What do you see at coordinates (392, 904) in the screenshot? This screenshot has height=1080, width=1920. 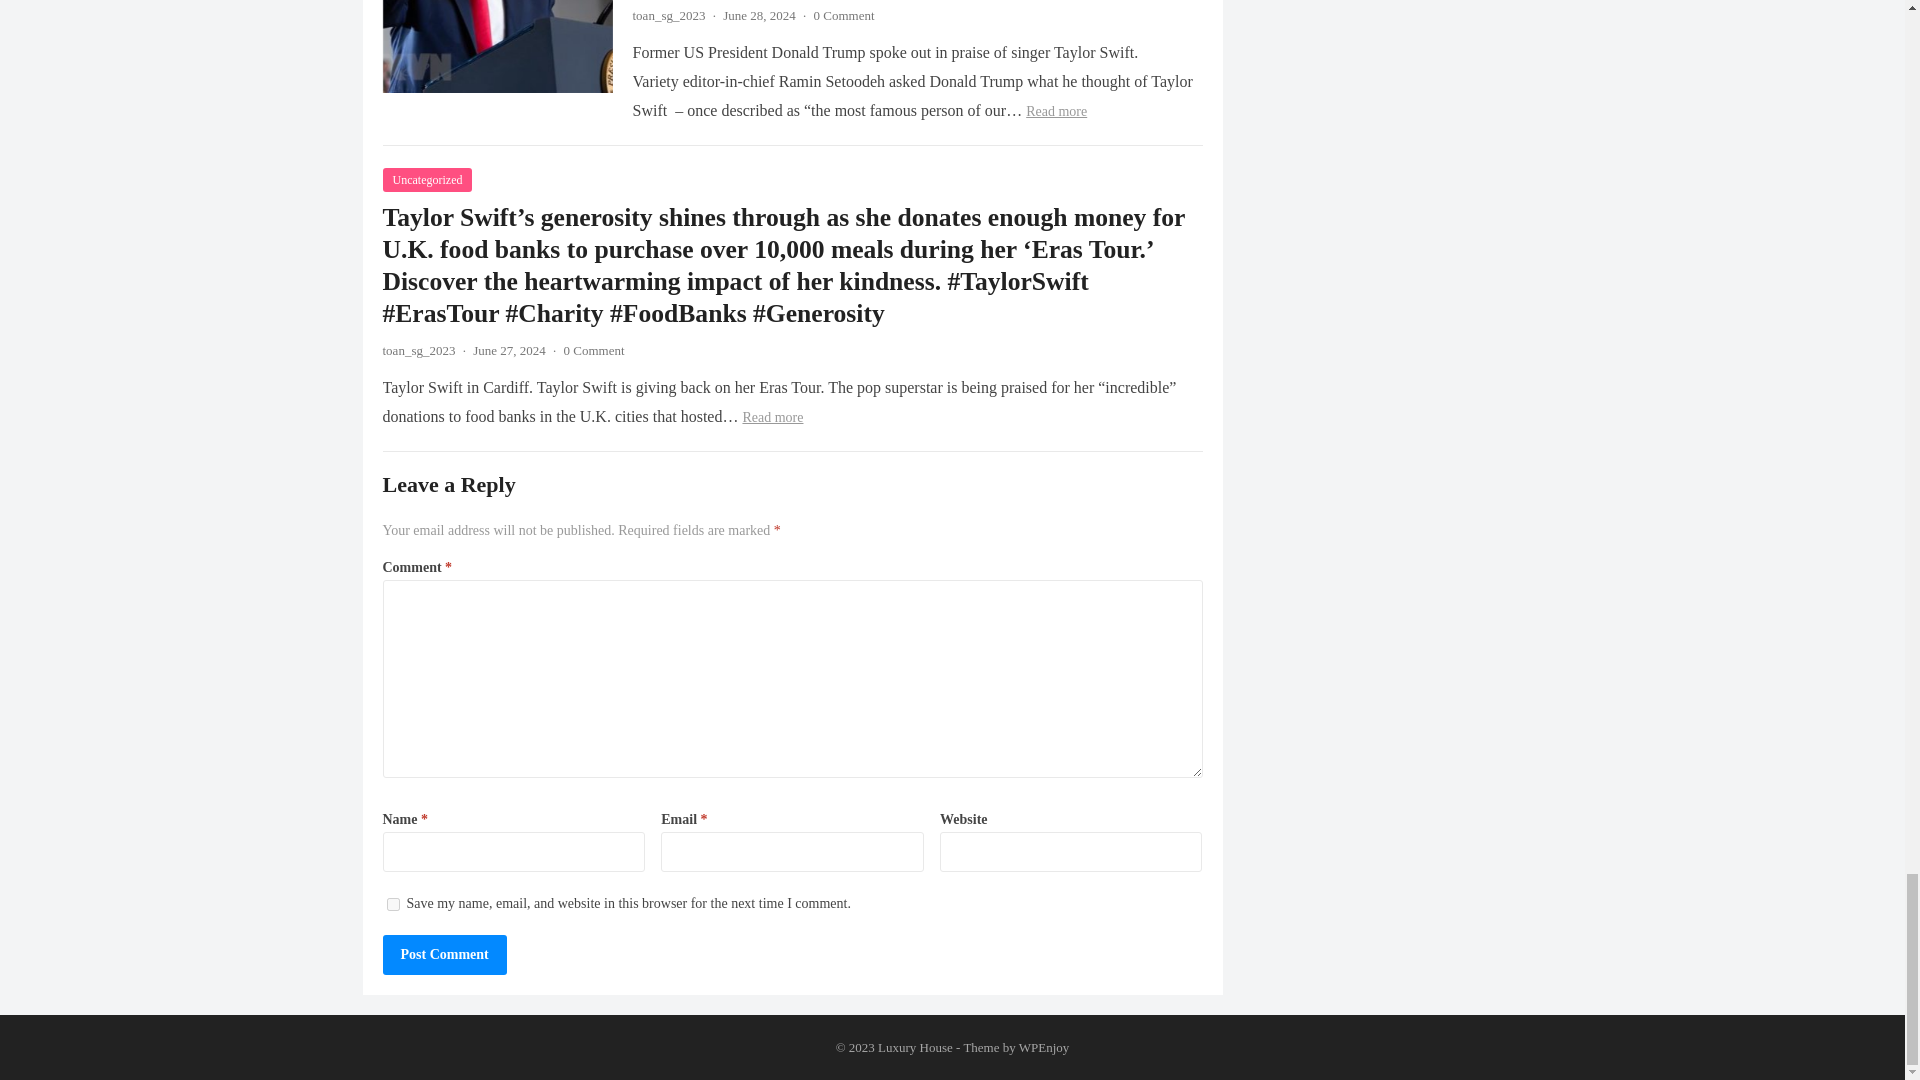 I see `yes` at bounding box center [392, 904].